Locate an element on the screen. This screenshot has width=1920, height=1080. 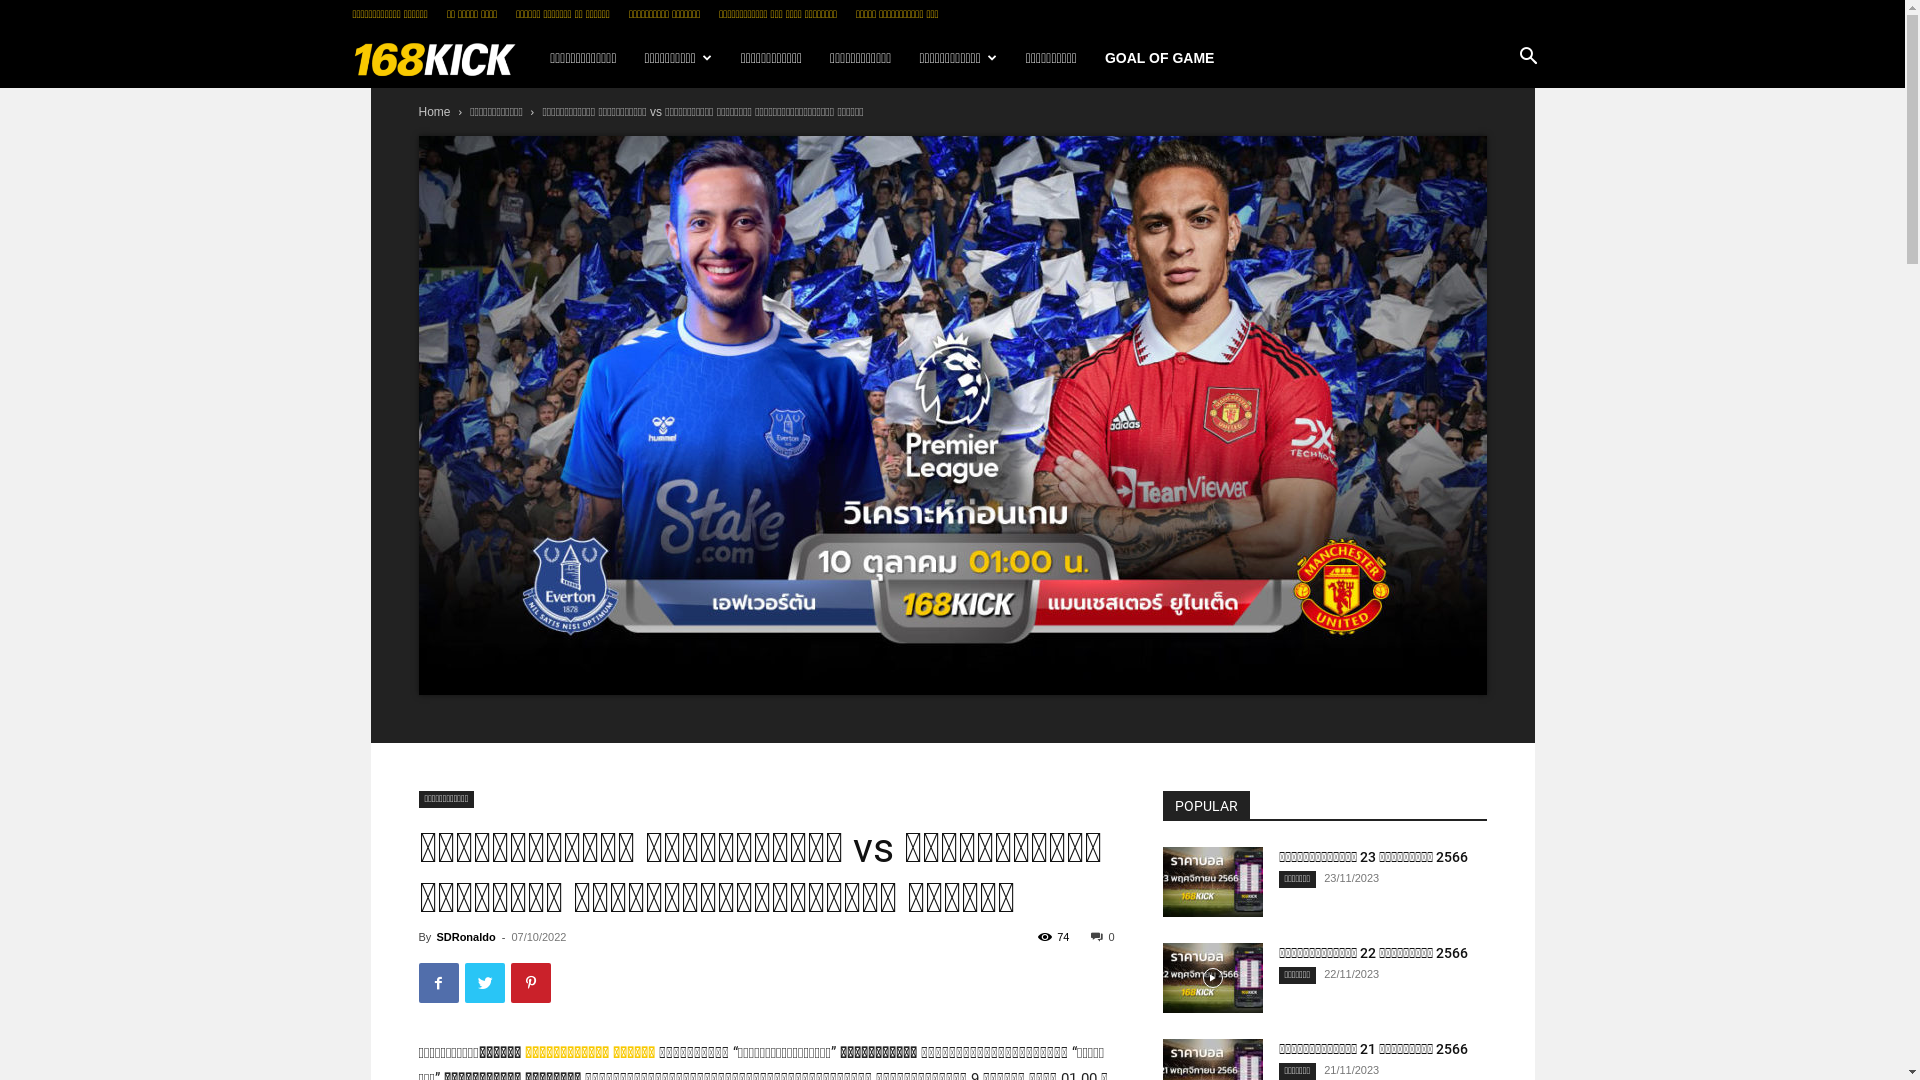
SDRonaldo is located at coordinates (466, 937).